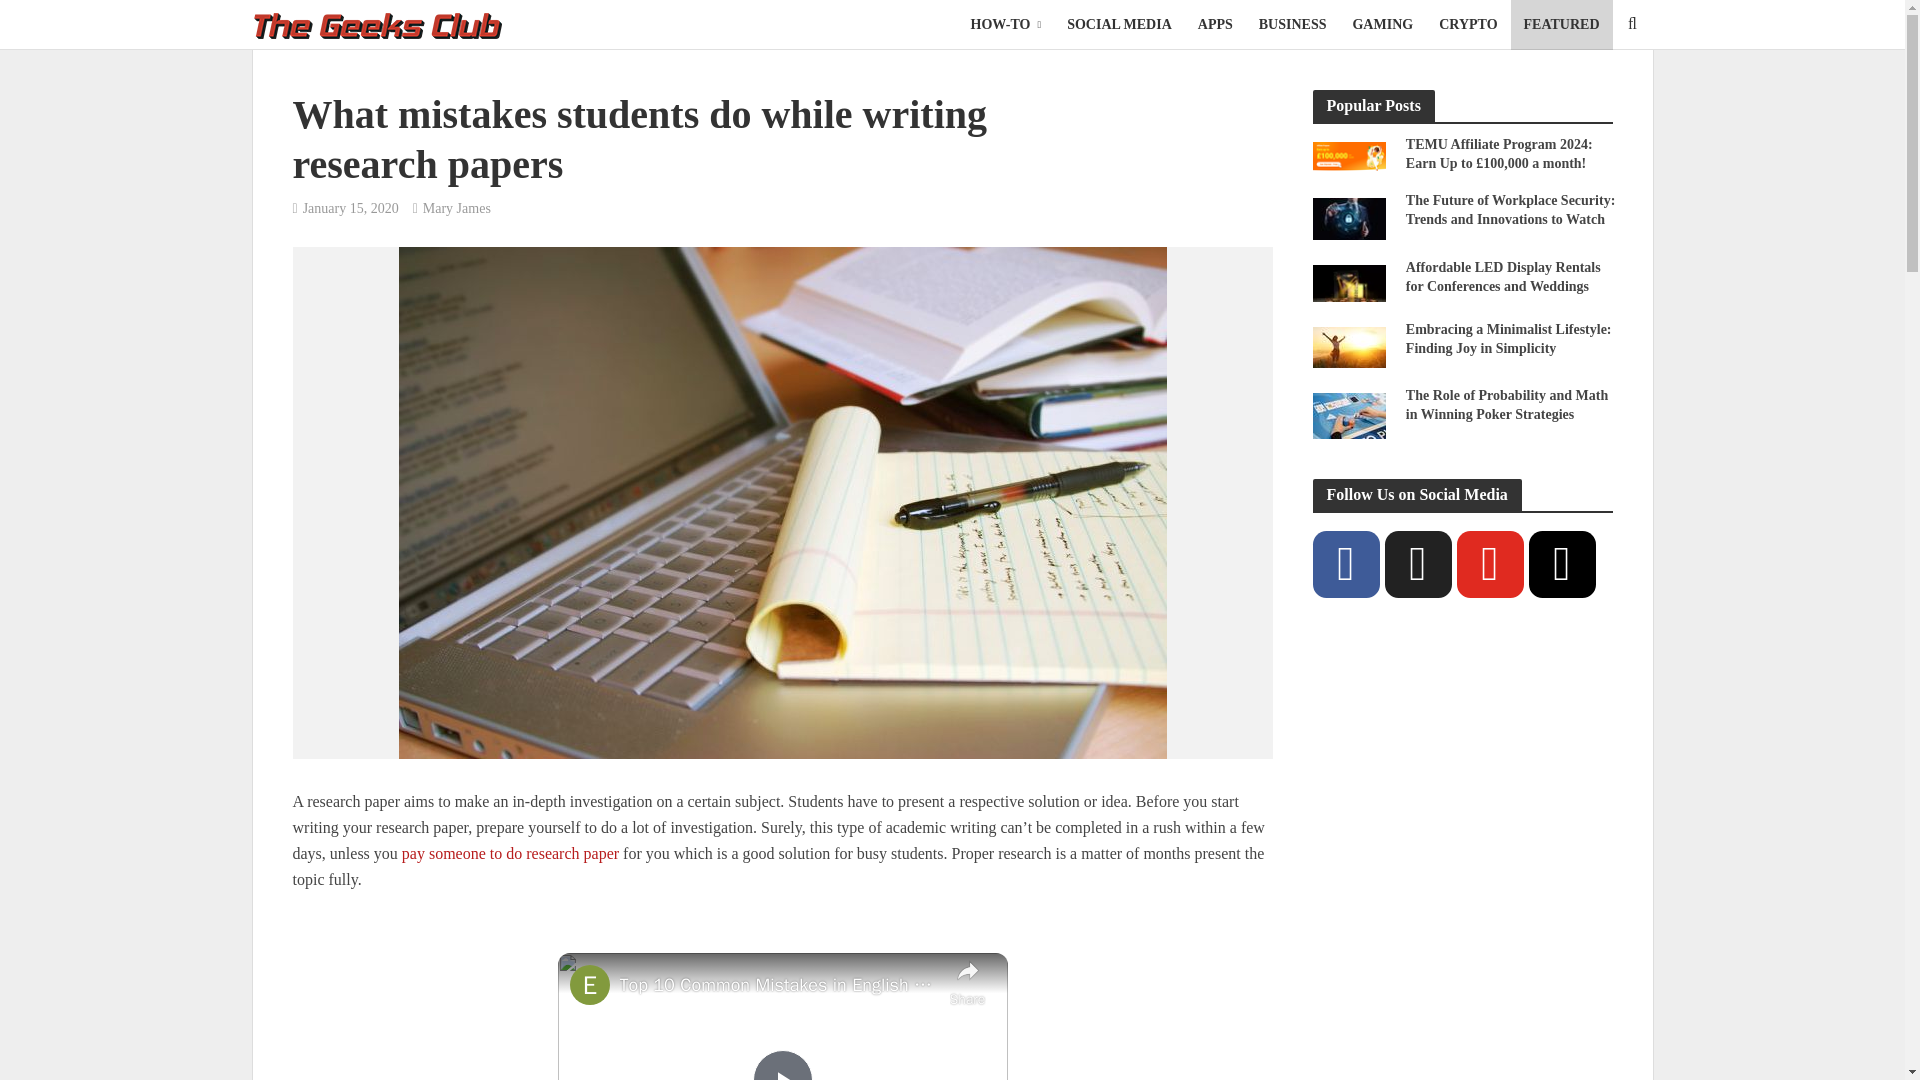 The width and height of the screenshot is (1920, 1080). What do you see at coordinates (1293, 24) in the screenshot?
I see `BUSINESS` at bounding box center [1293, 24].